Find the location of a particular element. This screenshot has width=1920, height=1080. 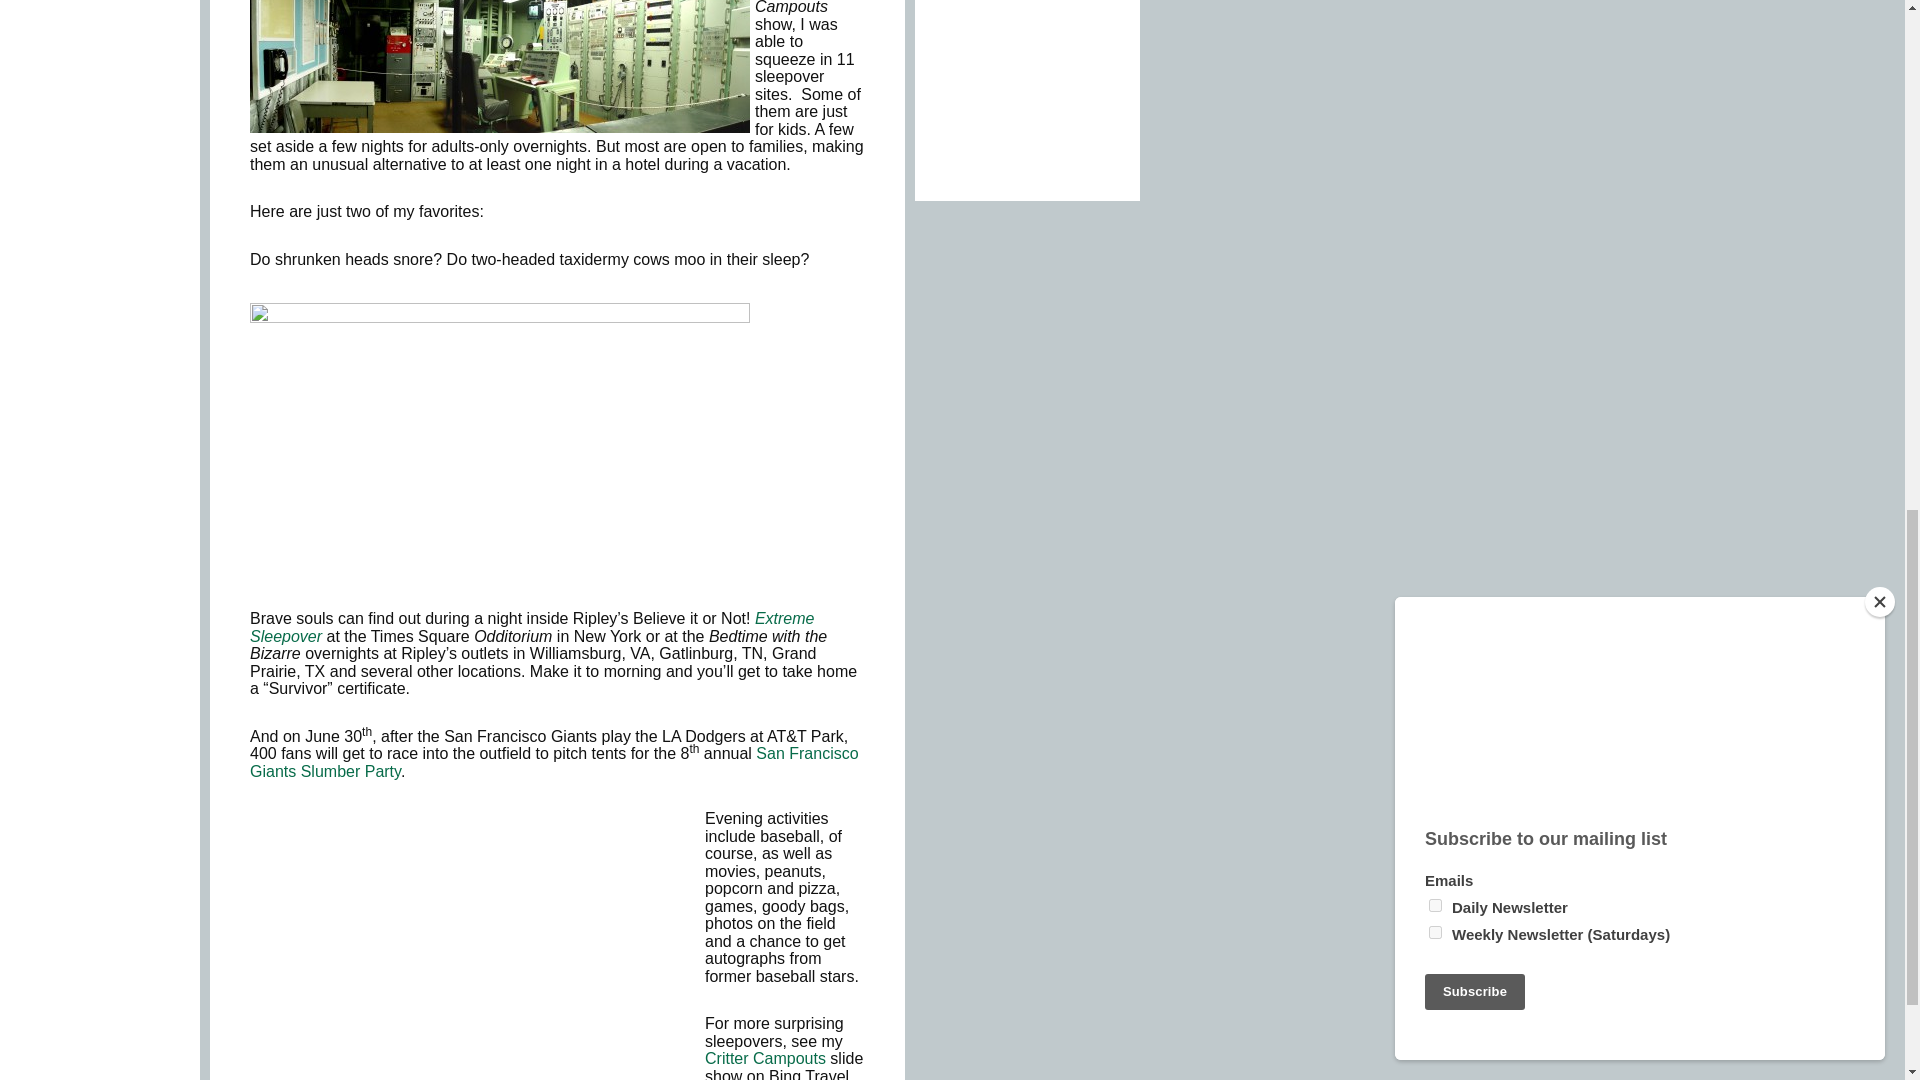

Critter Campouts is located at coordinates (764, 1058).